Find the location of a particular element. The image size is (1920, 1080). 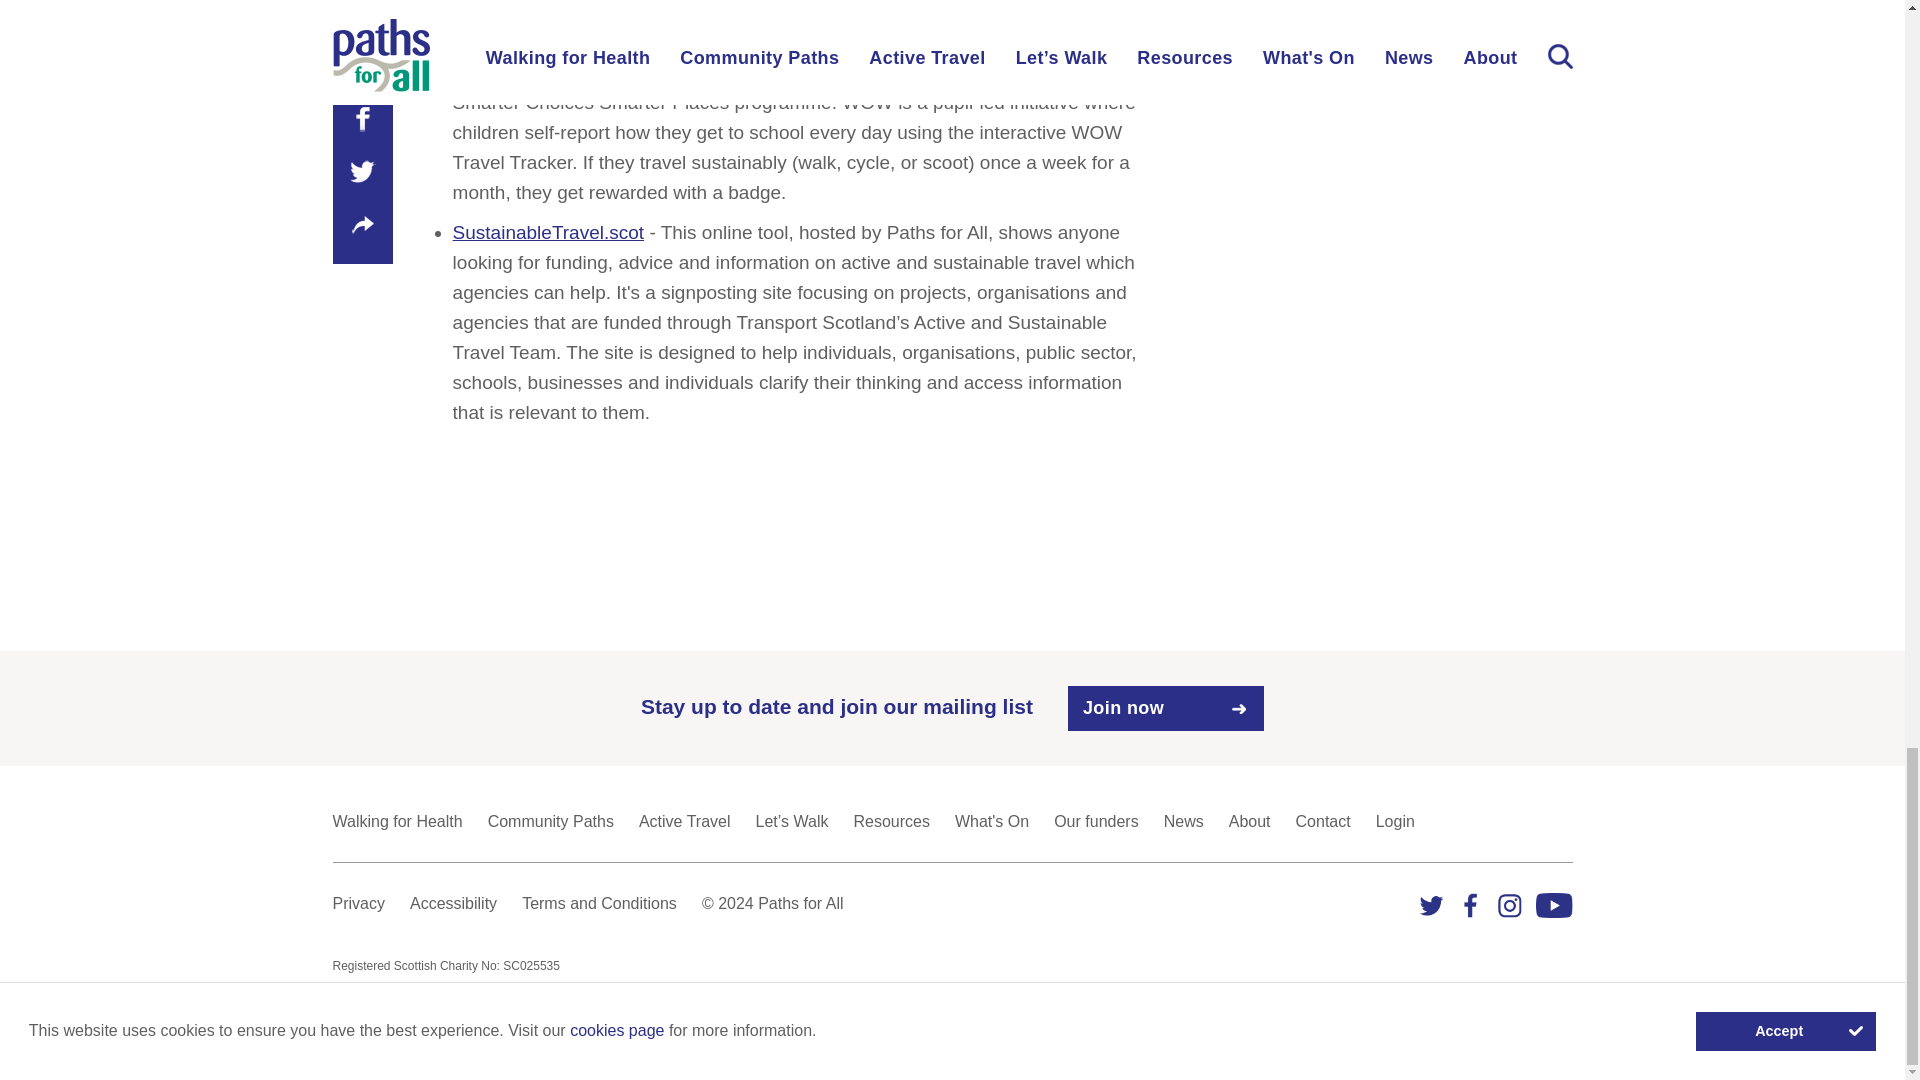

Walking for Health is located at coordinates (397, 822).